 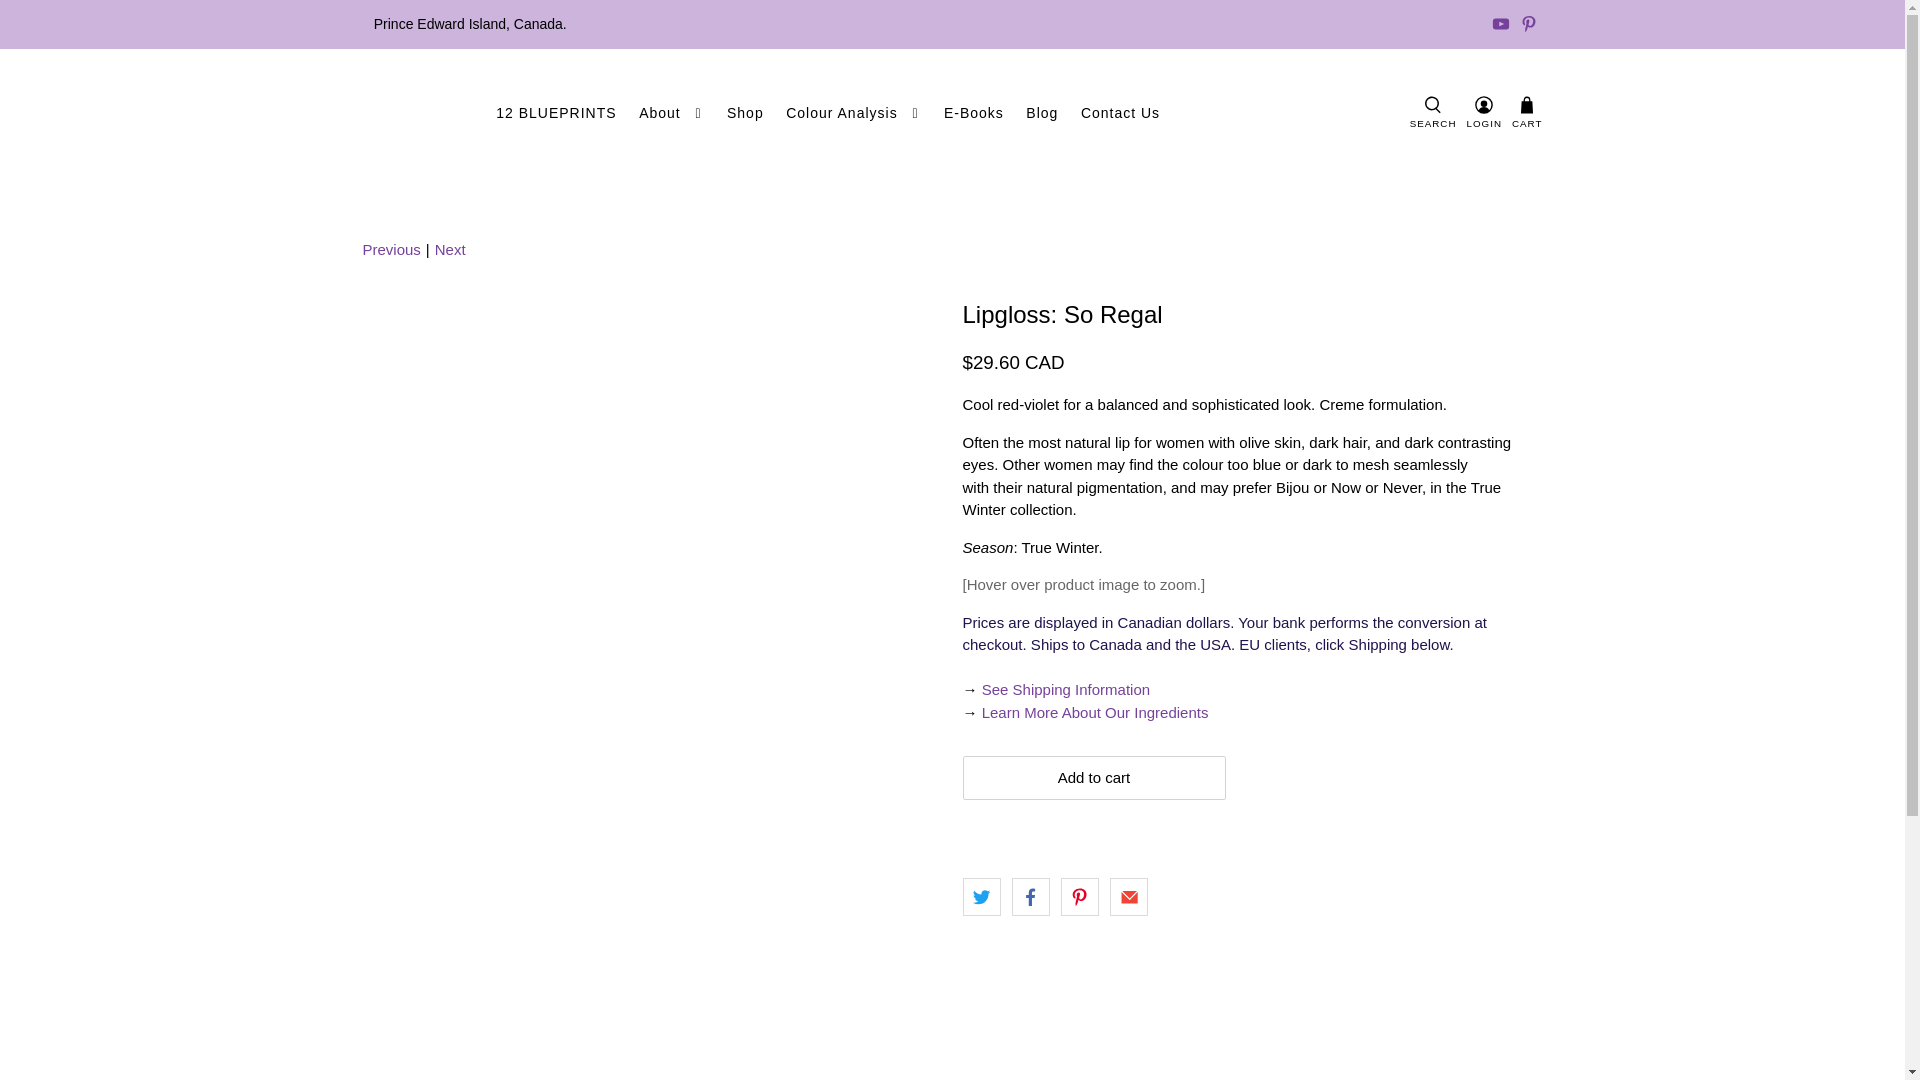 What do you see at coordinates (1500, 24) in the screenshot?
I see `12 Blueprints on YouTube` at bounding box center [1500, 24].